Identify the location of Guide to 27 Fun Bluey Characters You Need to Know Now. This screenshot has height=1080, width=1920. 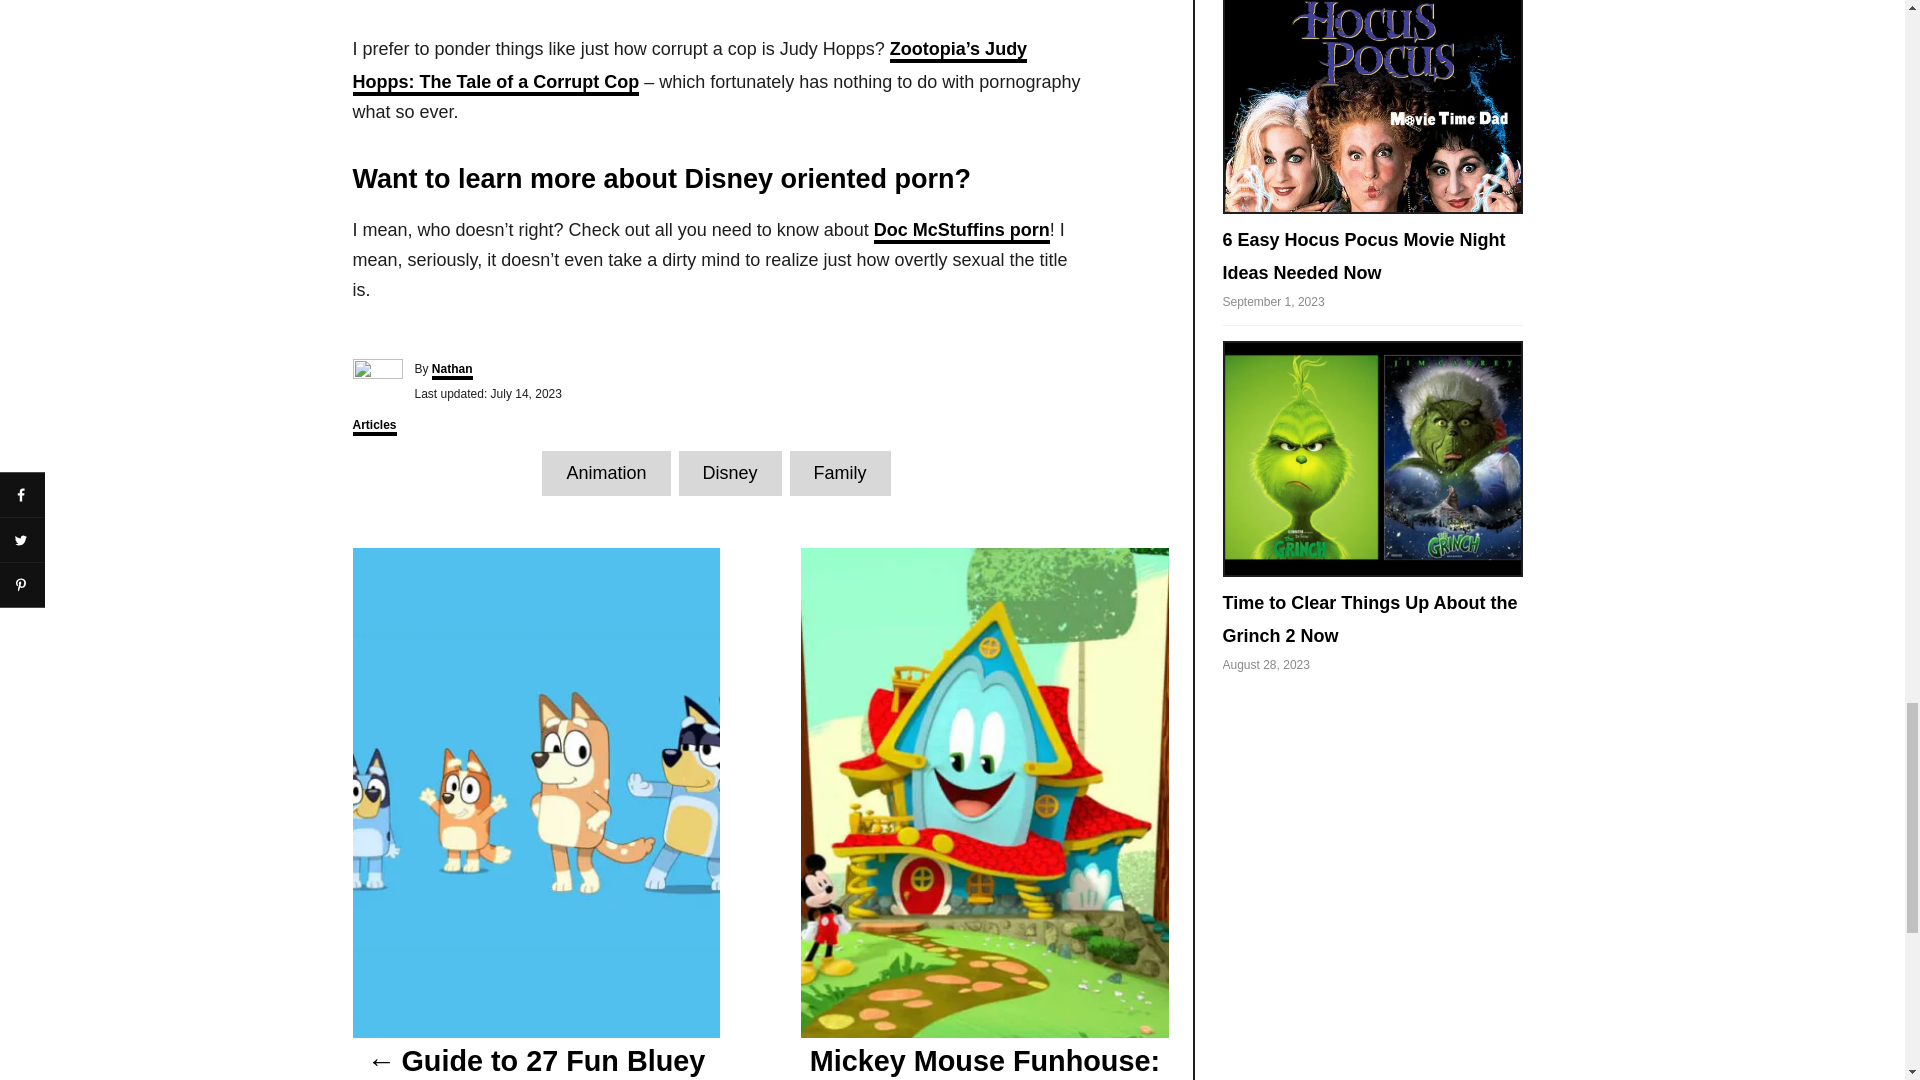
(534, 1058).